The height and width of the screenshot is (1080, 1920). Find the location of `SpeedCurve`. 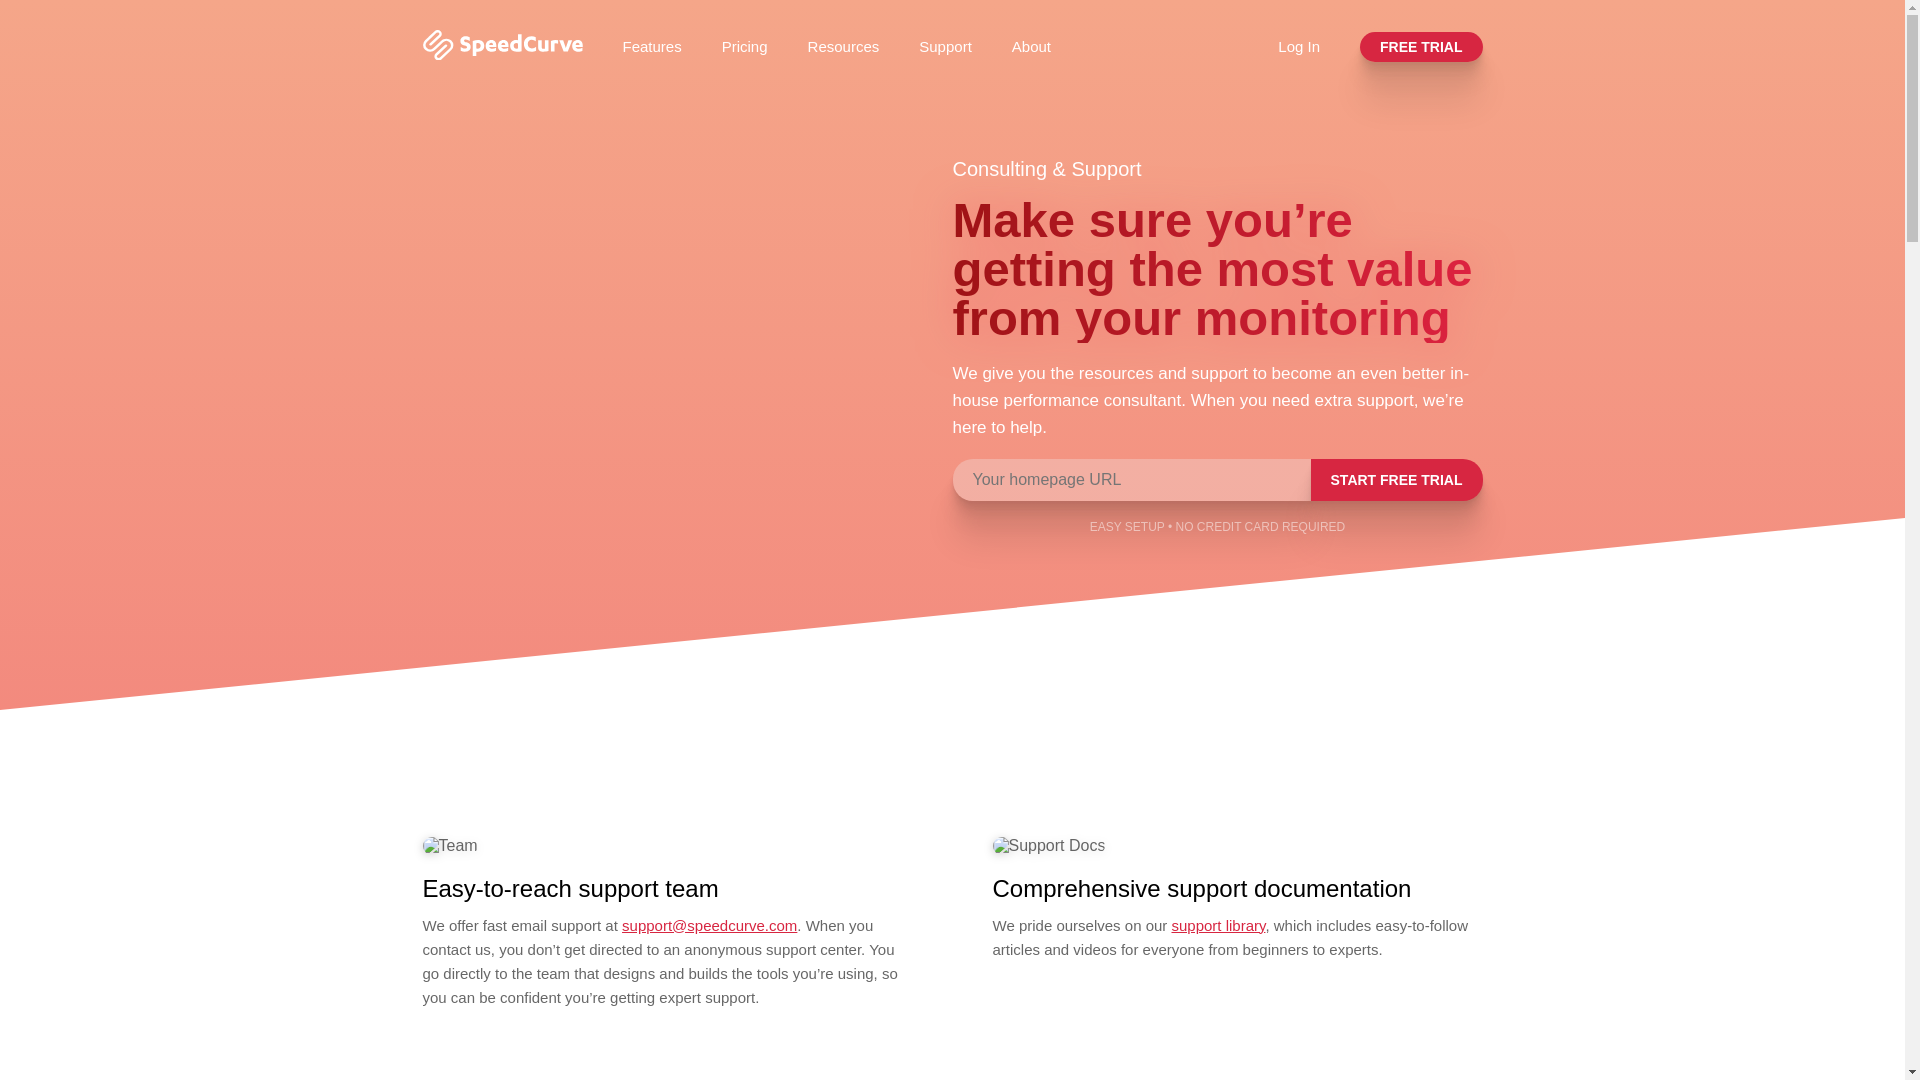

SpeedCurve is located at coordinates (502, 54).